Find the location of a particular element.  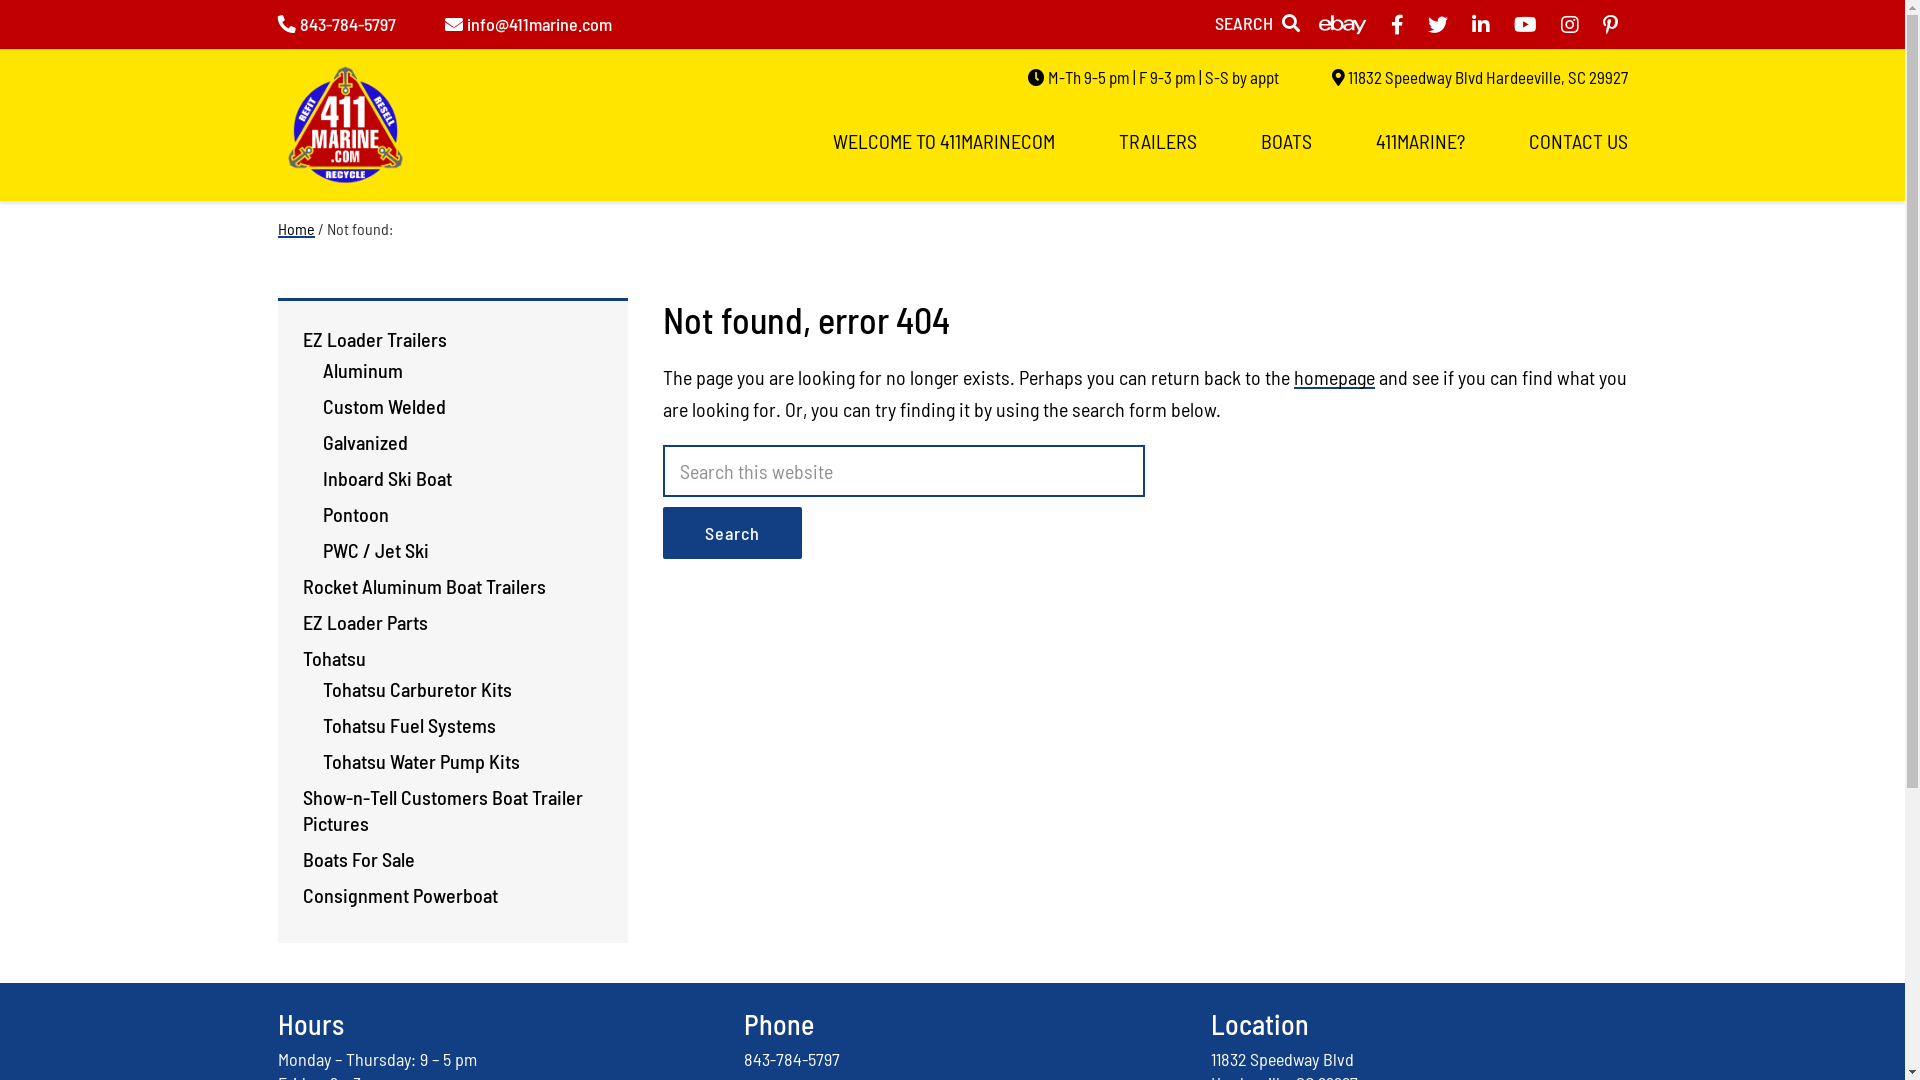

843-784-5797 is located at coordinates (337, 24).